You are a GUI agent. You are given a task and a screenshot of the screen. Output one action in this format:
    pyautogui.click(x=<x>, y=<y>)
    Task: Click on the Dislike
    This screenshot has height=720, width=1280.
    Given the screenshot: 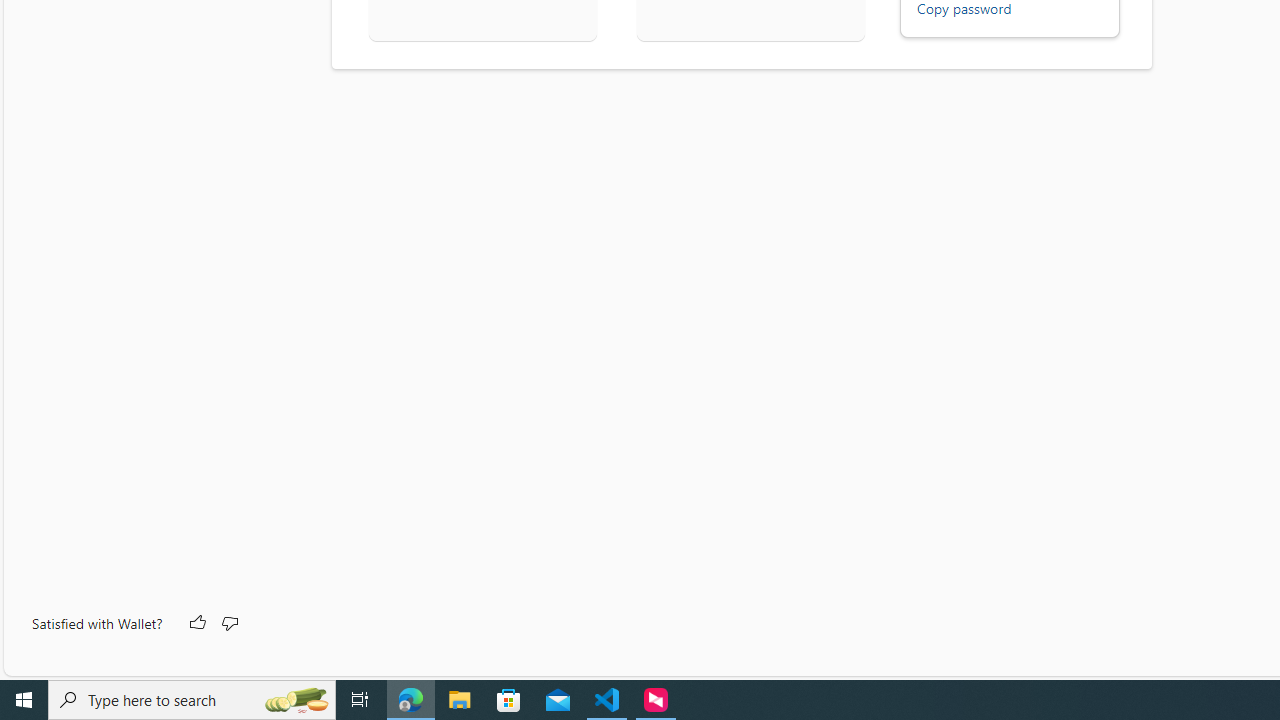 What is the action you would take?
    pyautogui.click(x=228, y=624)
    